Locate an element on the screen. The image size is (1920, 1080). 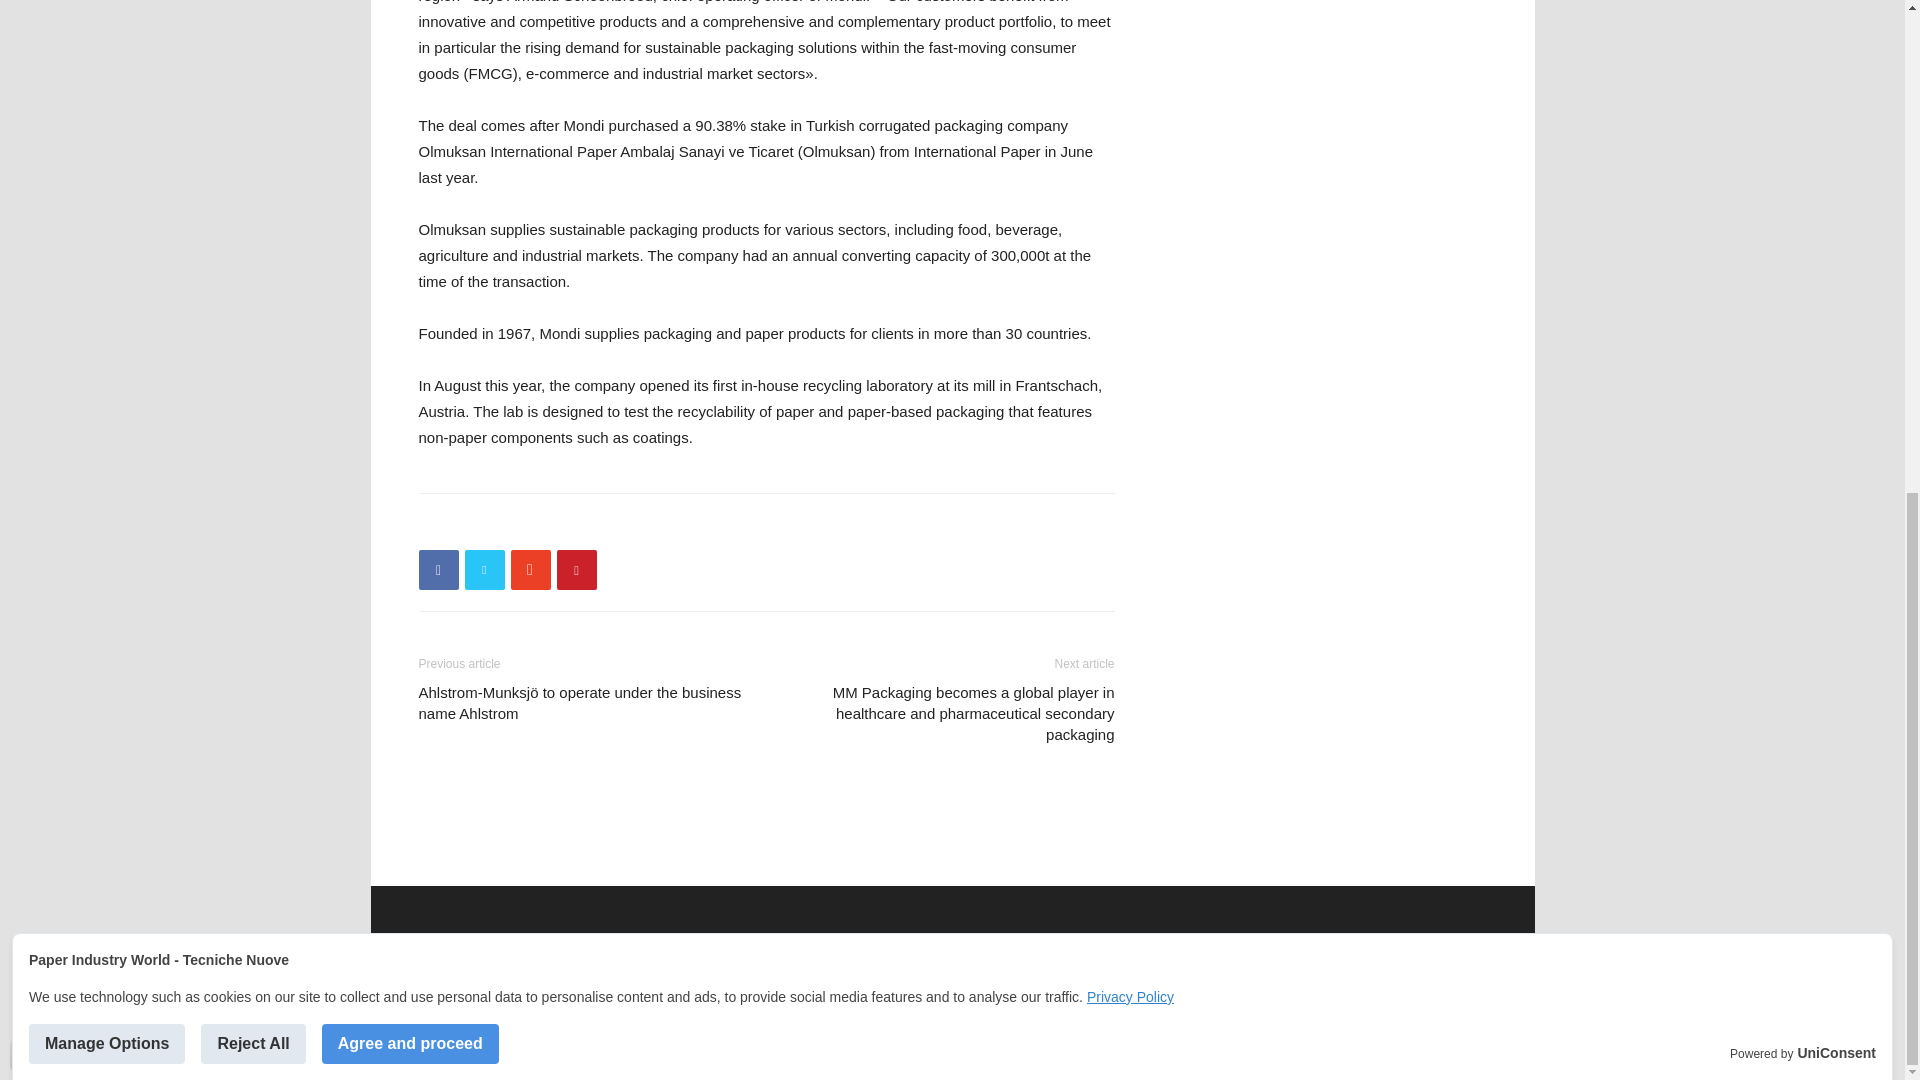
Manage Options is located at coordinates (106, 139).